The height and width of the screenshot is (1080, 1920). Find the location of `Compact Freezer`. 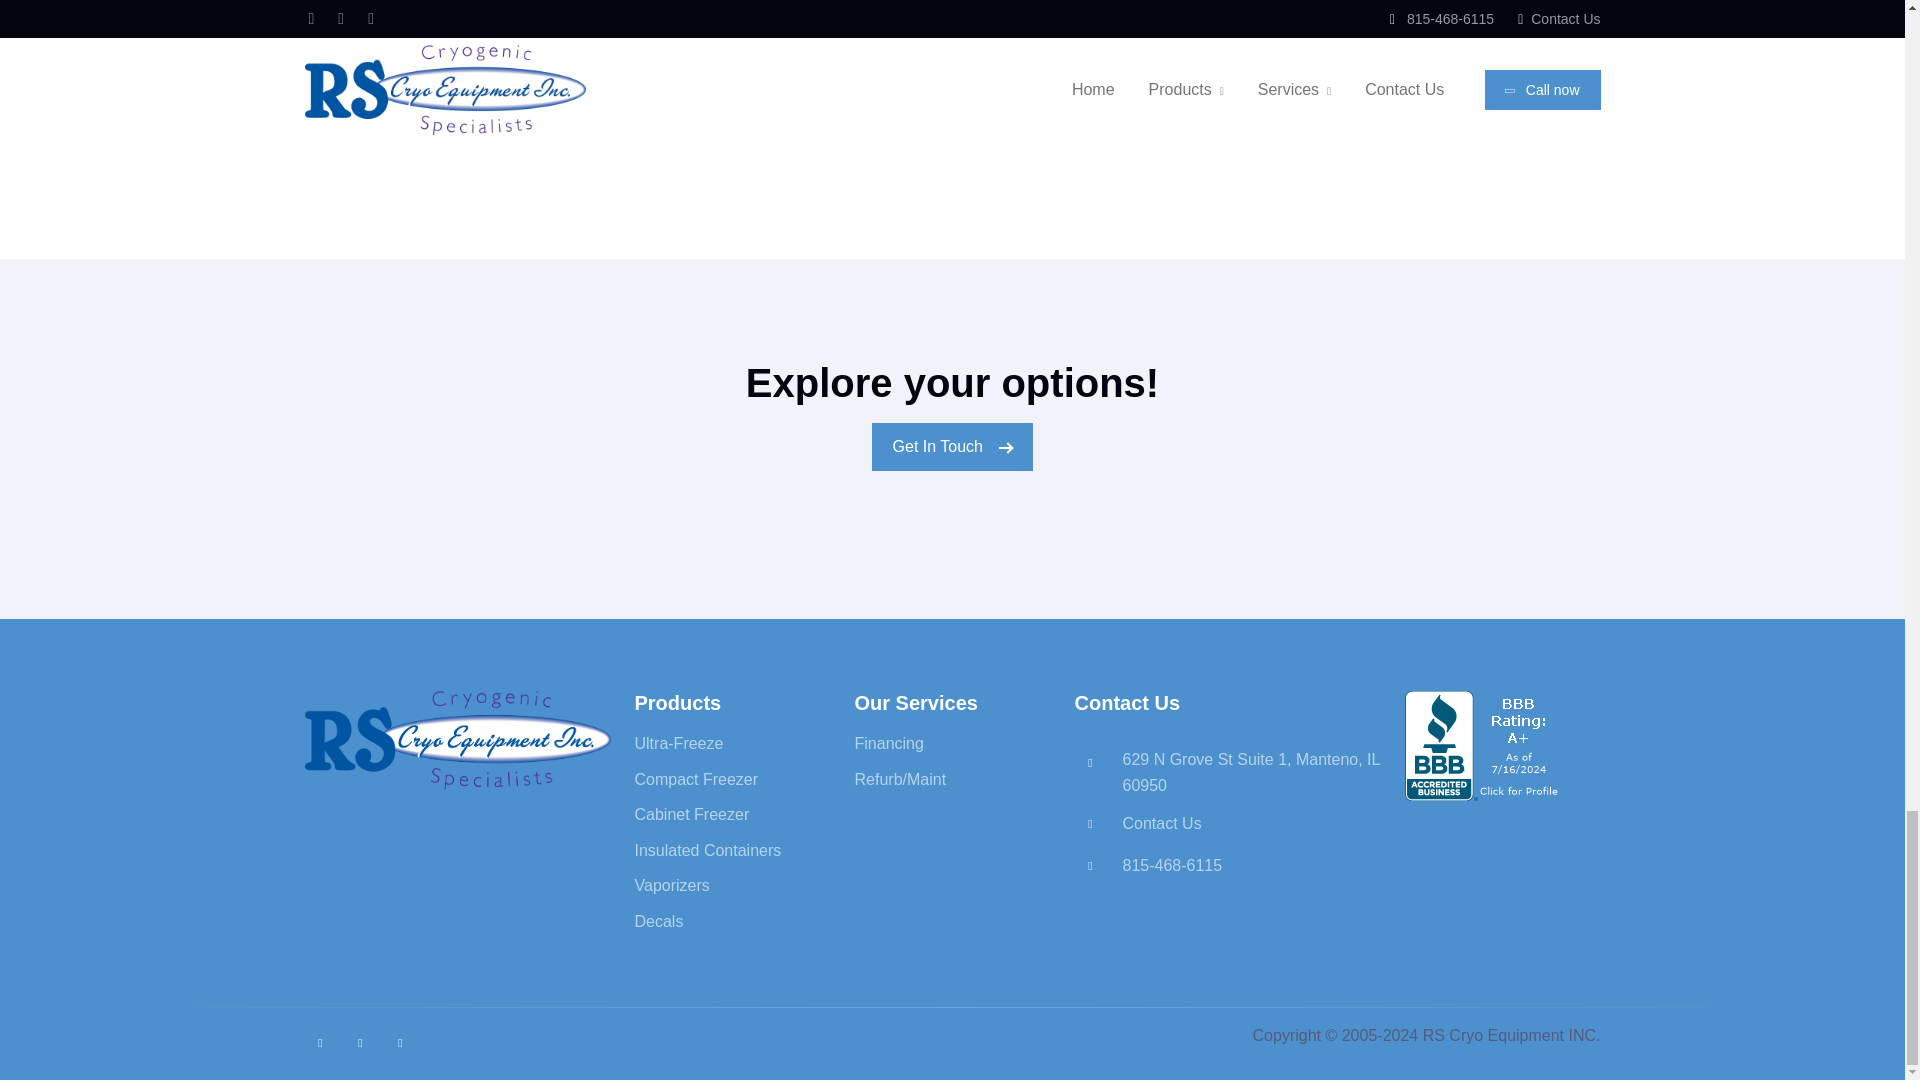

Compact Freezer is located at coordinates (696, 780).